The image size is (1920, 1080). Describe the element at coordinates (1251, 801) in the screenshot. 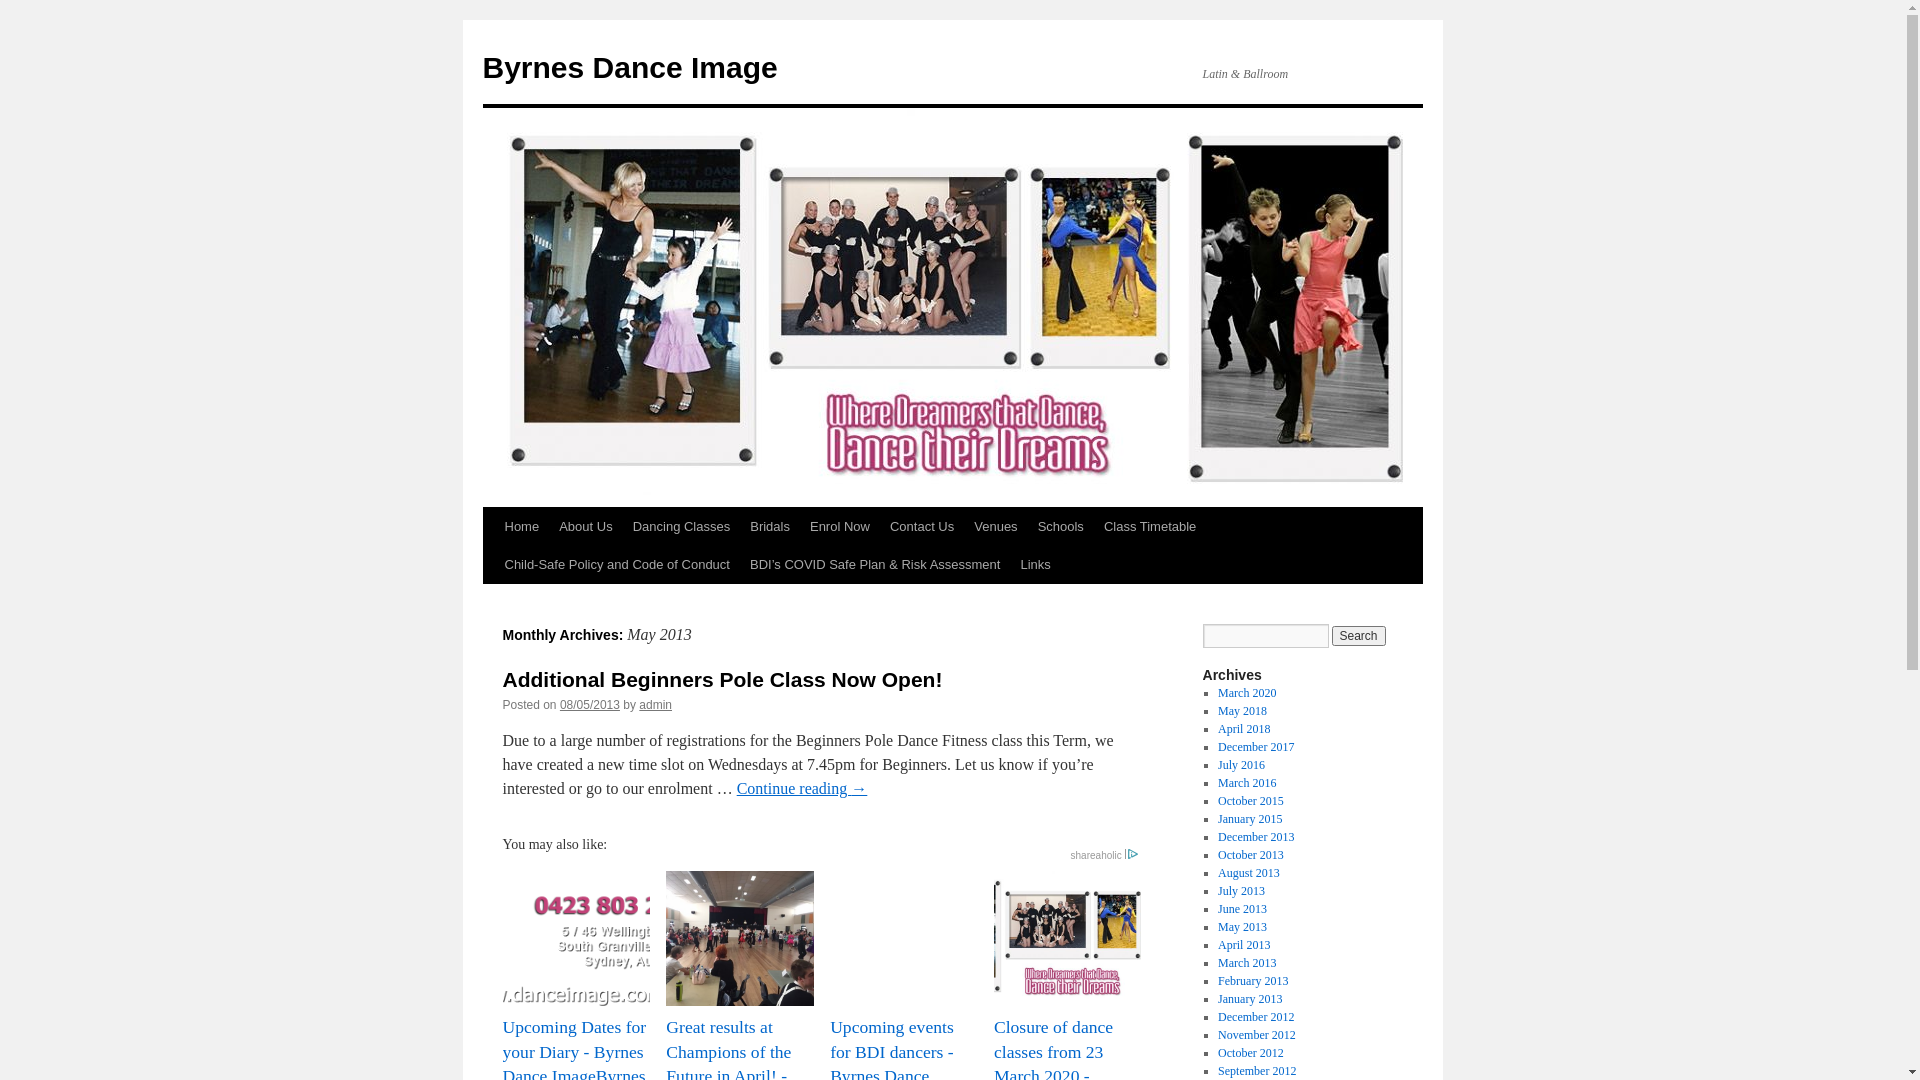

I see `October 2015` at that location.